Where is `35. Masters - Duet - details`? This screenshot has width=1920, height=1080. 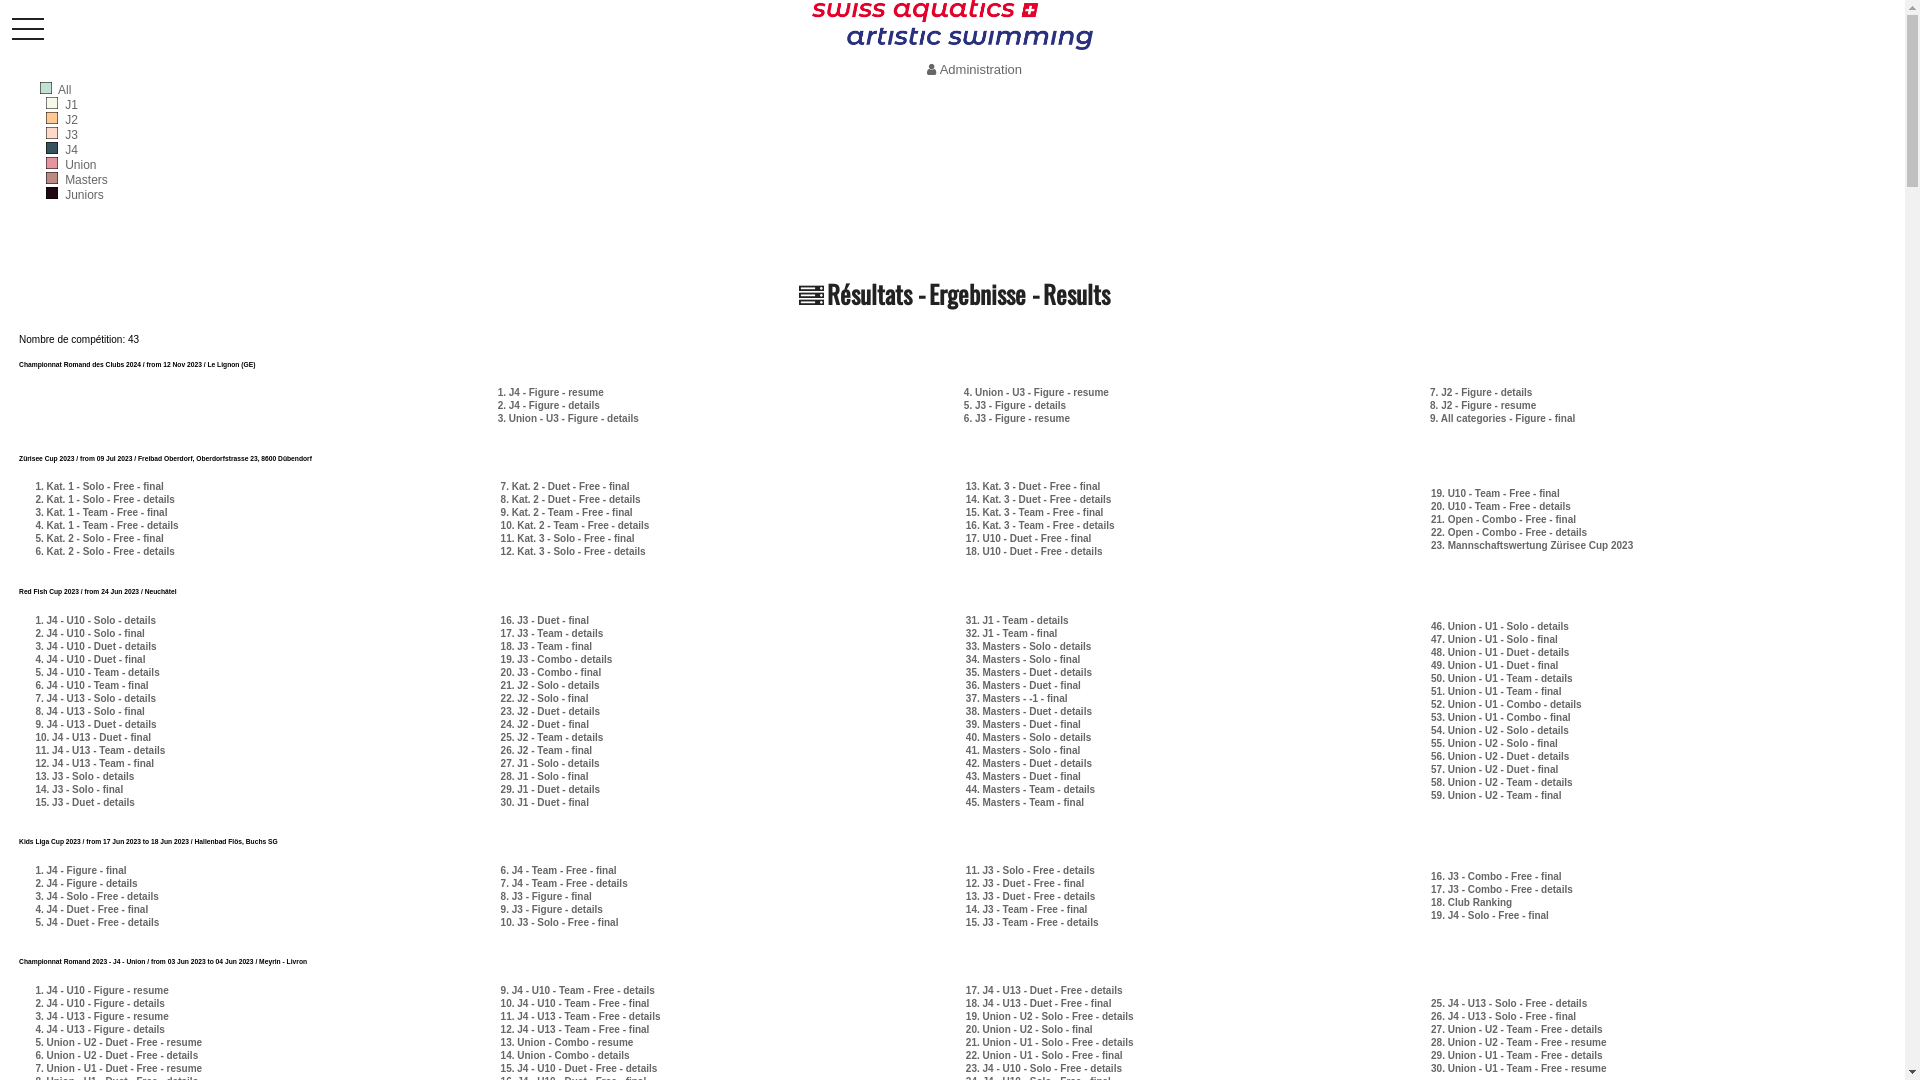
35. Masters - Duet - details is located at coordinates (1029, 672).